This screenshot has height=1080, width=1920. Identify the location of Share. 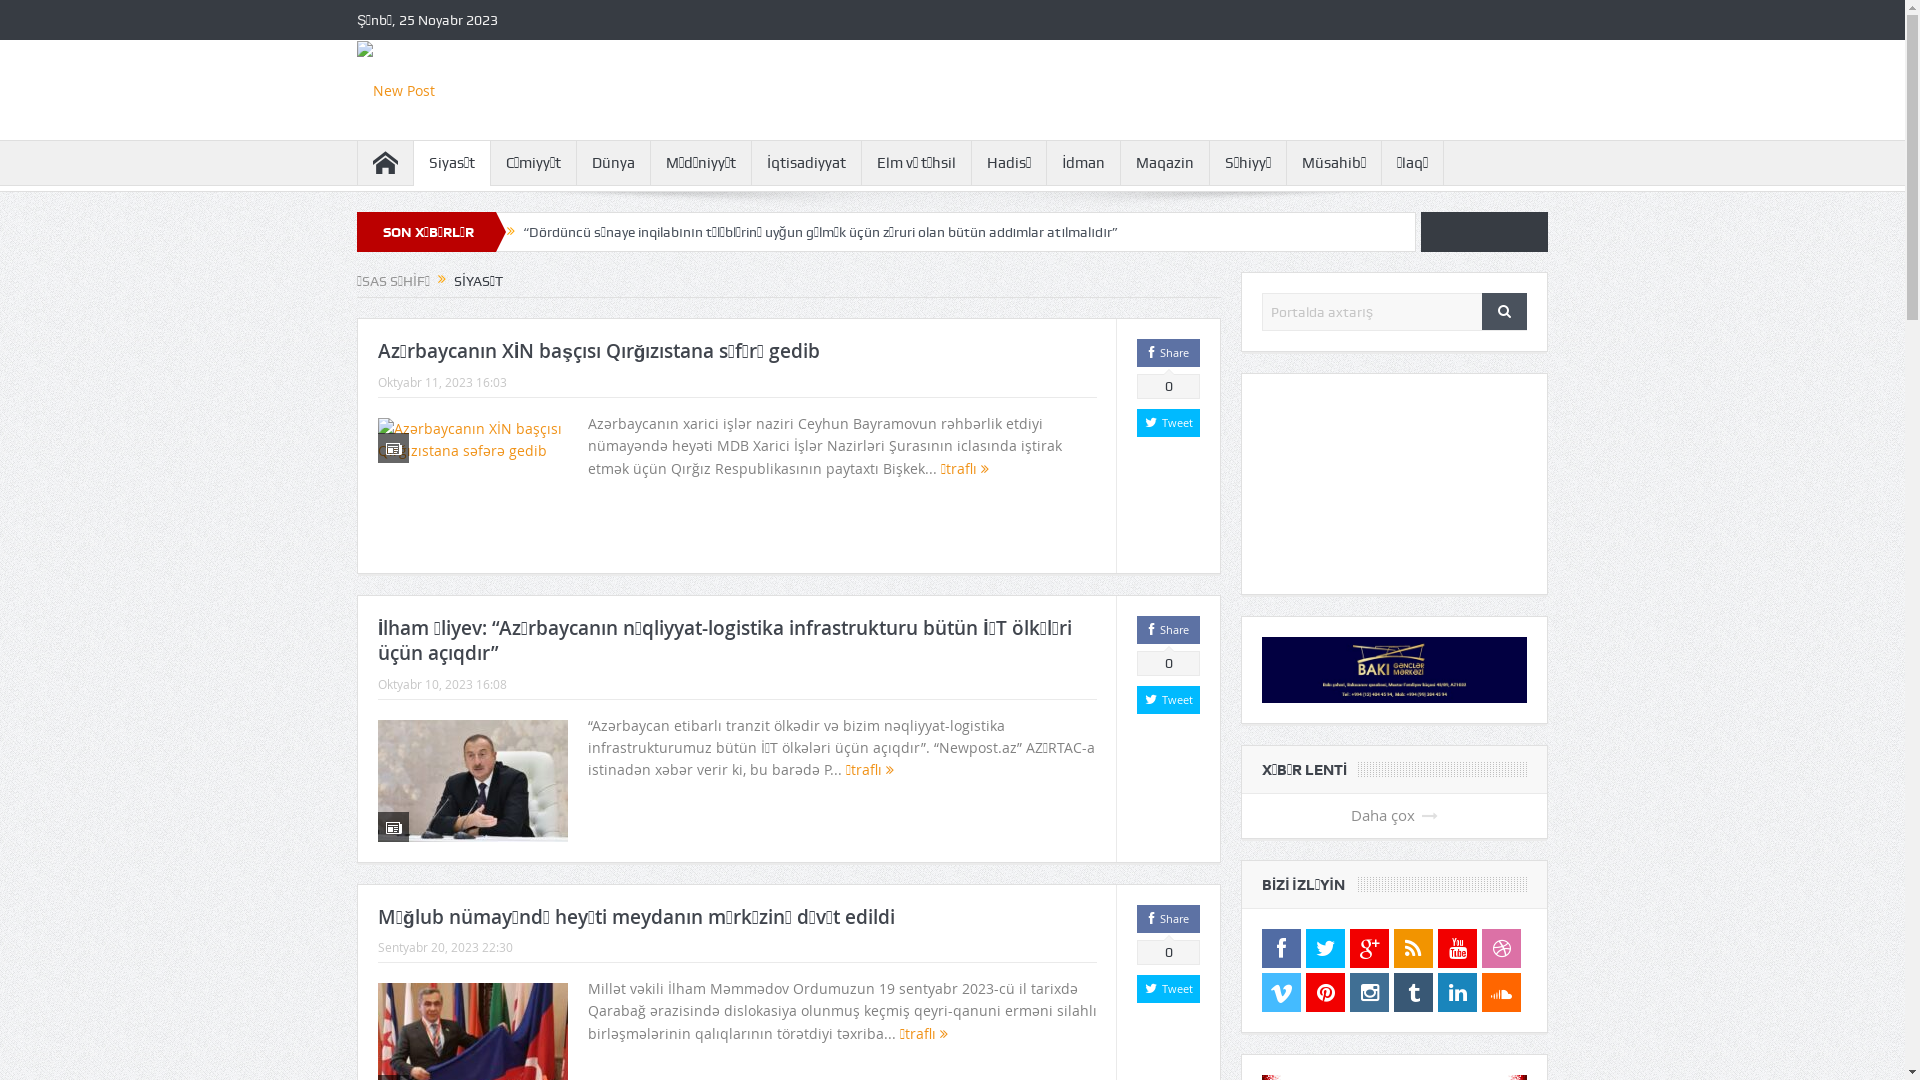
(1168, 630).